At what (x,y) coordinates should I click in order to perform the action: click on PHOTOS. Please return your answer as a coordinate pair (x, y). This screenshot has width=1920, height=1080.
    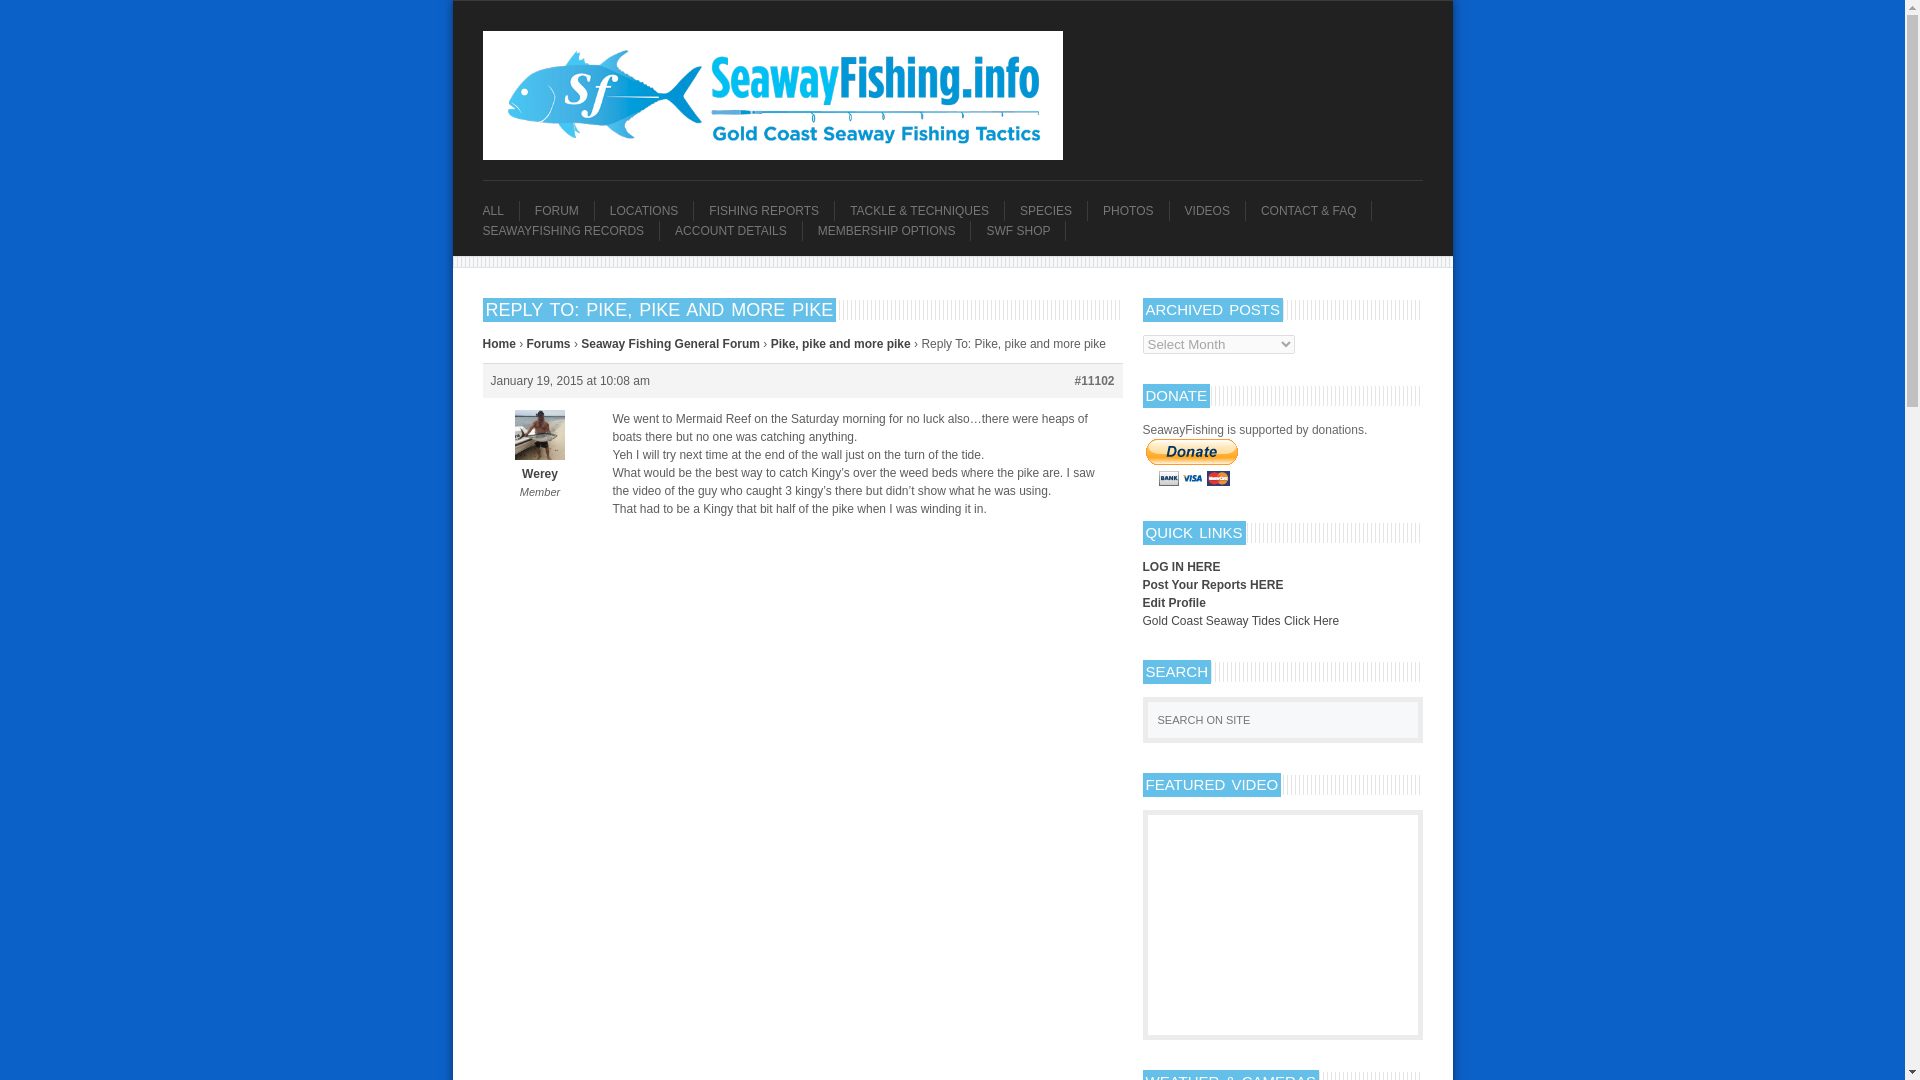
    Looking at the image, I should click on (1134, 210).